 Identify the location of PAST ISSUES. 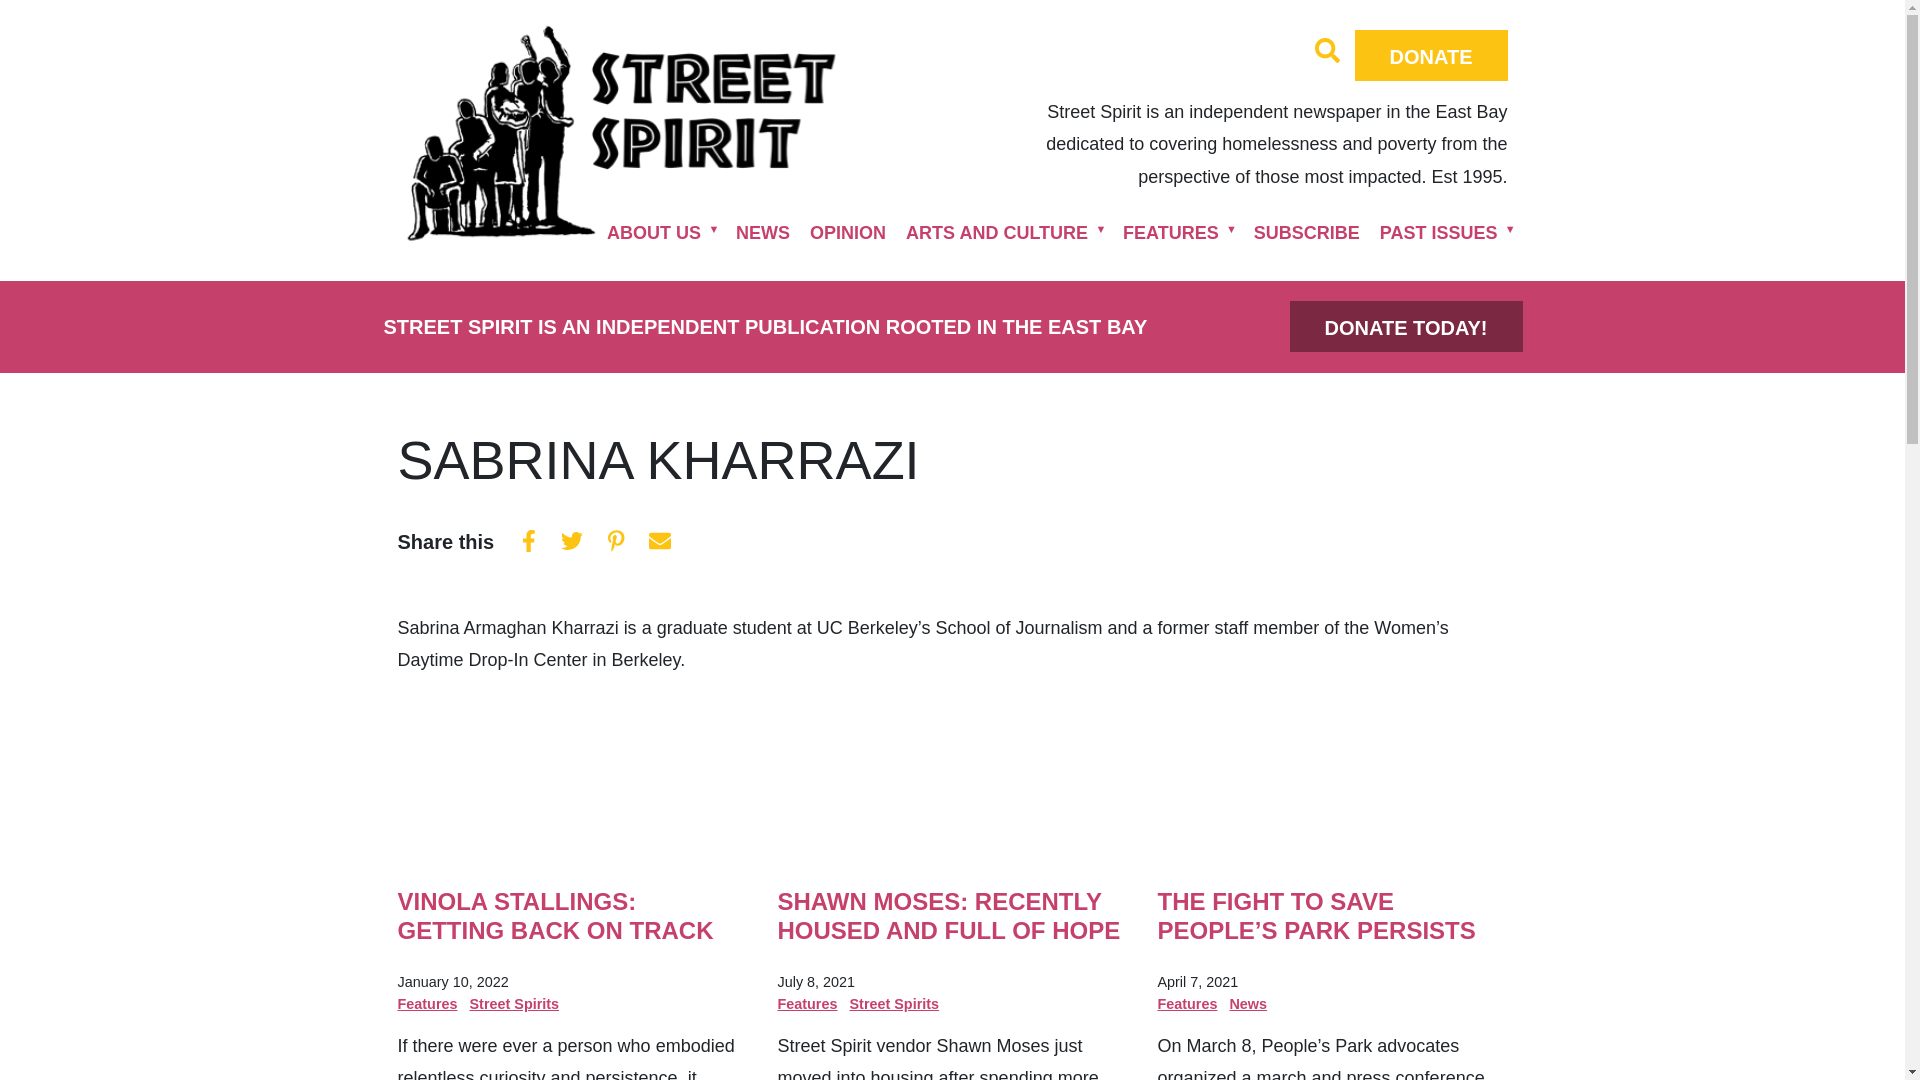
(1438, 232).